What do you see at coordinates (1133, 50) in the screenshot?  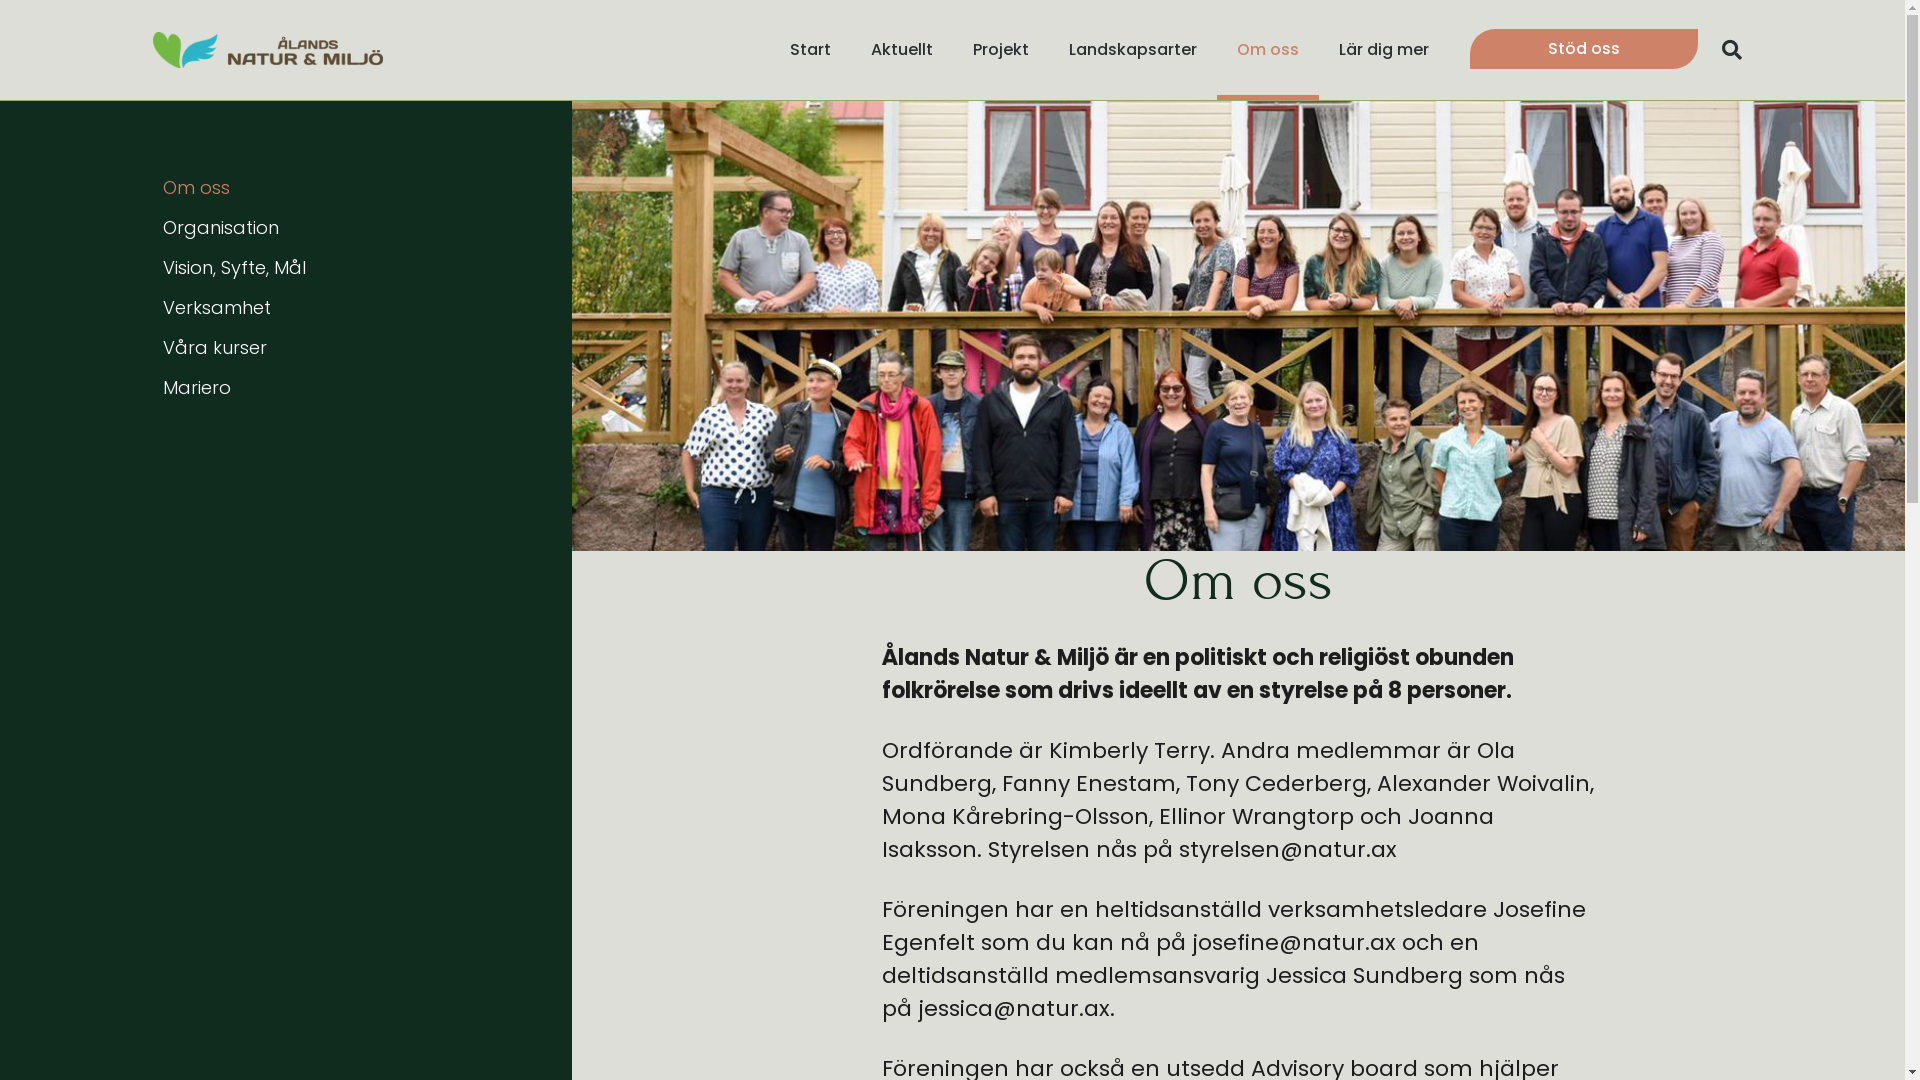 I see `Landskapsarter` at bounding box center [1133, 50].